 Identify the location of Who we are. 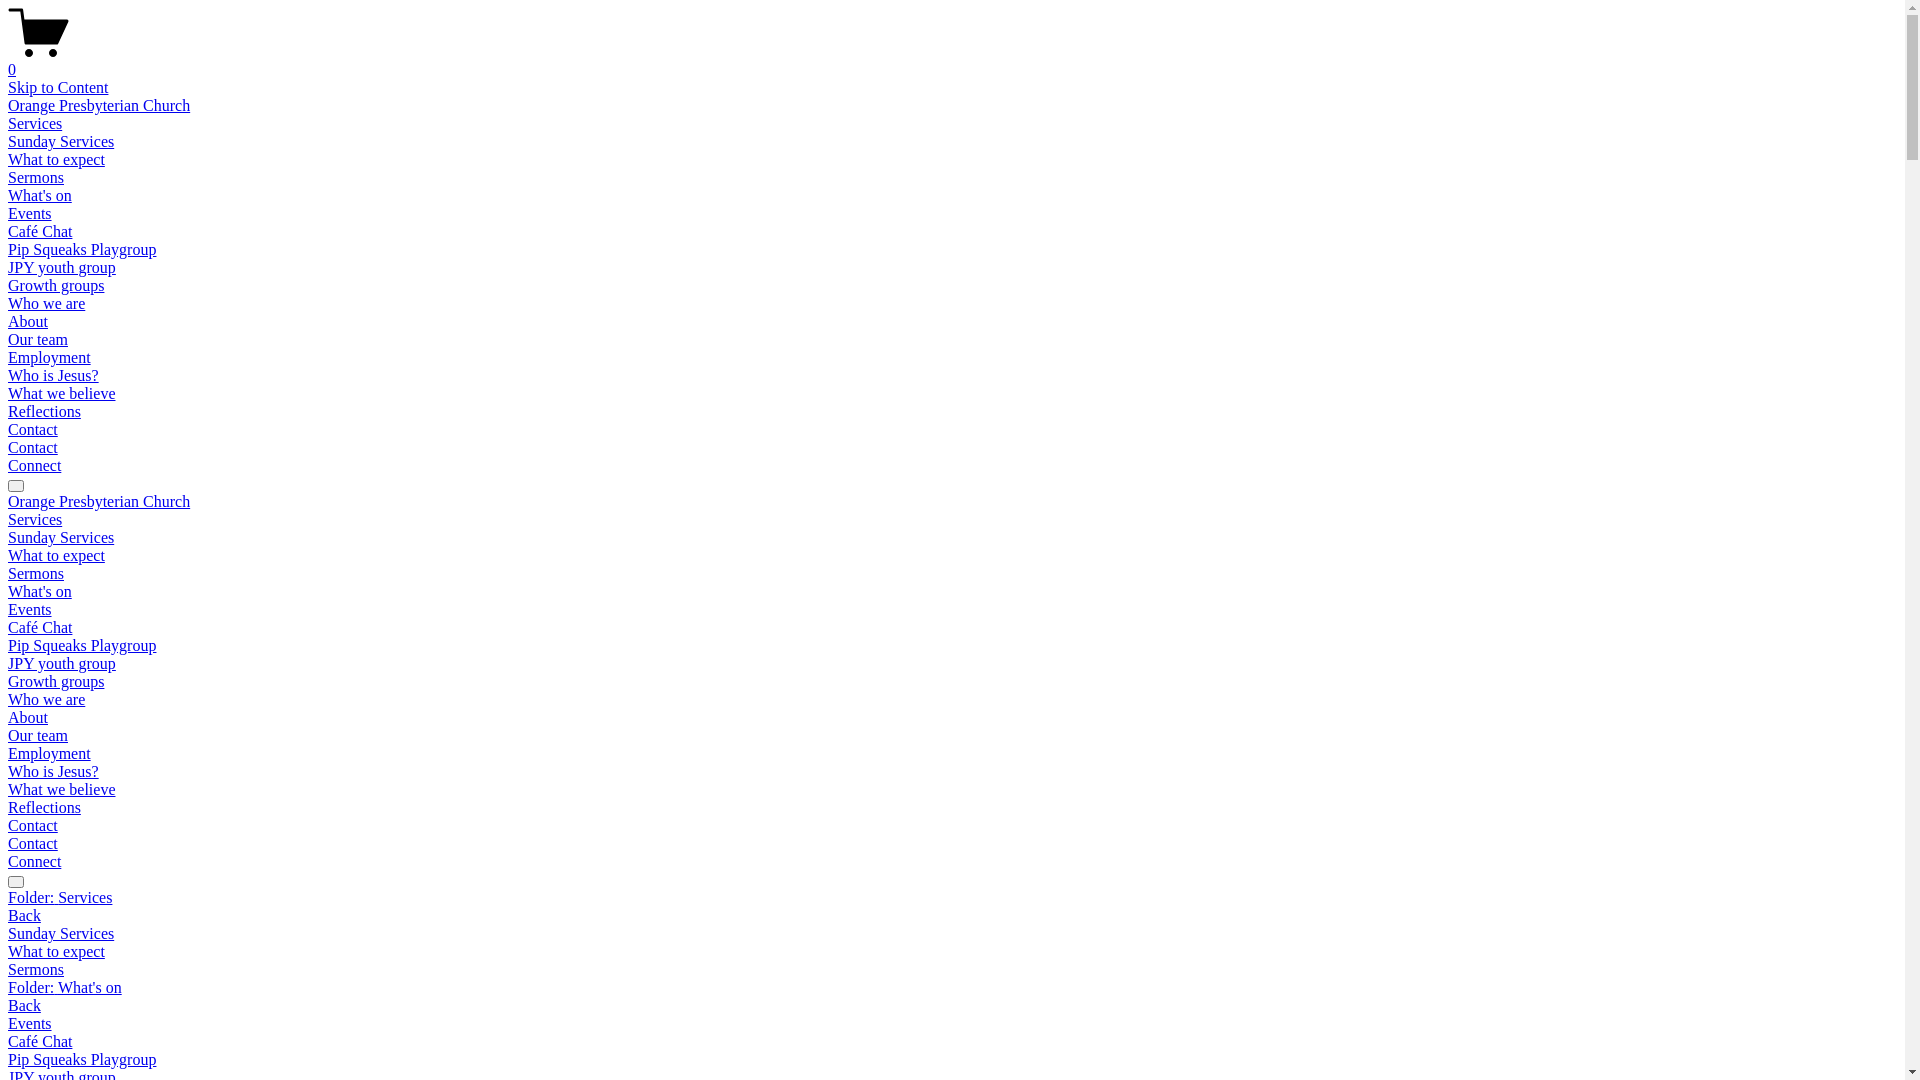
(46, 303).